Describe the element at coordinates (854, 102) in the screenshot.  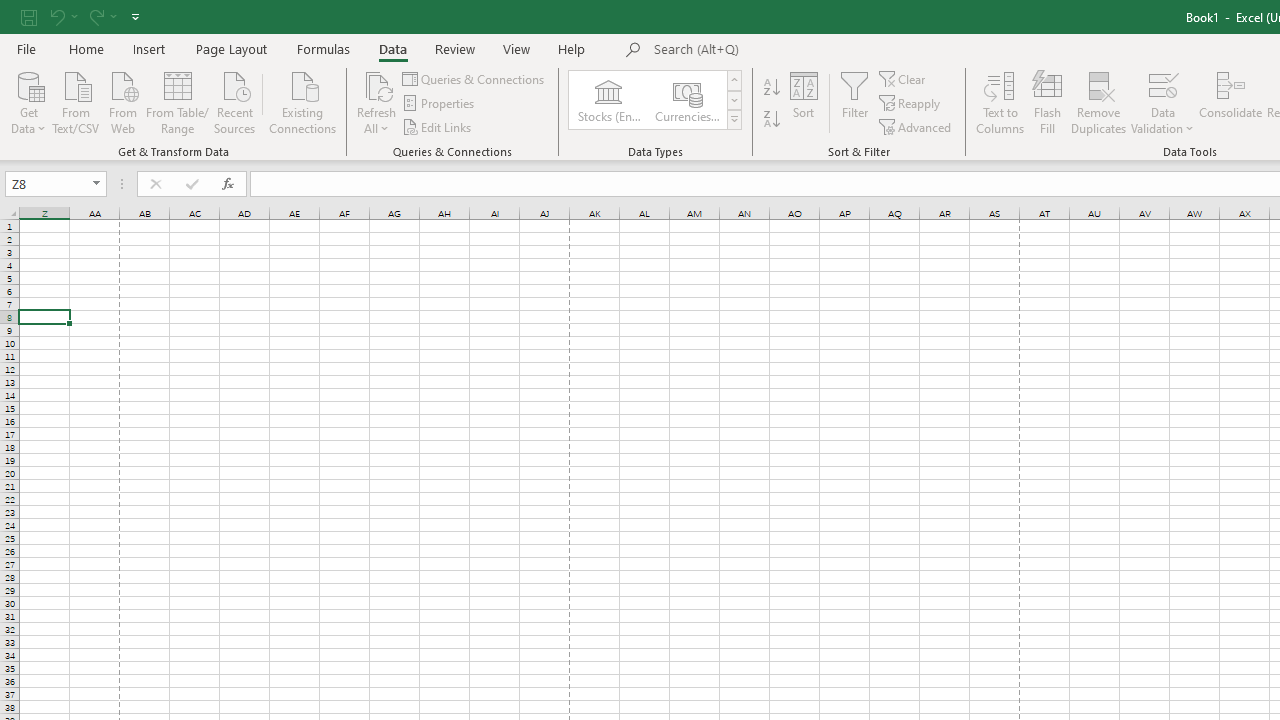
I see `Filter` at that location.